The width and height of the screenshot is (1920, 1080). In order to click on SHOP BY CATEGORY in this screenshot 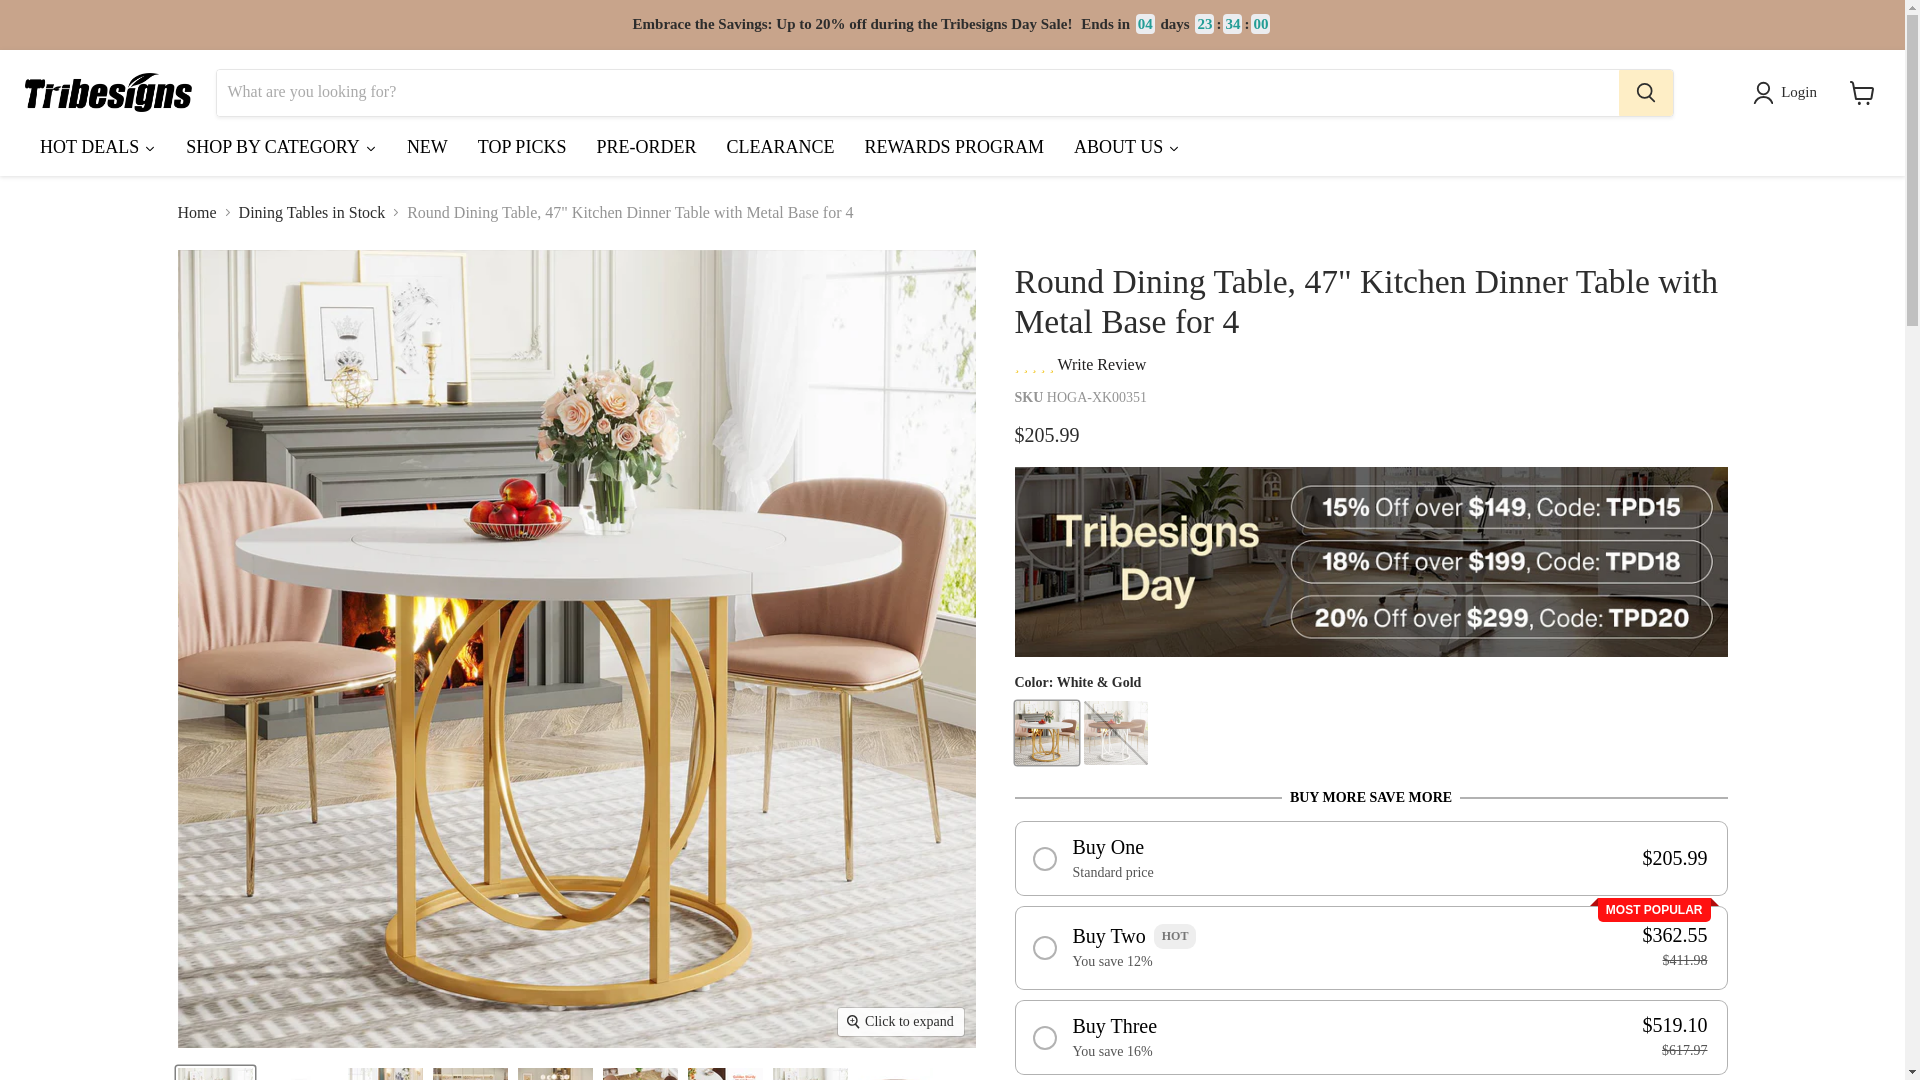, I will do `click(280, 151)`.